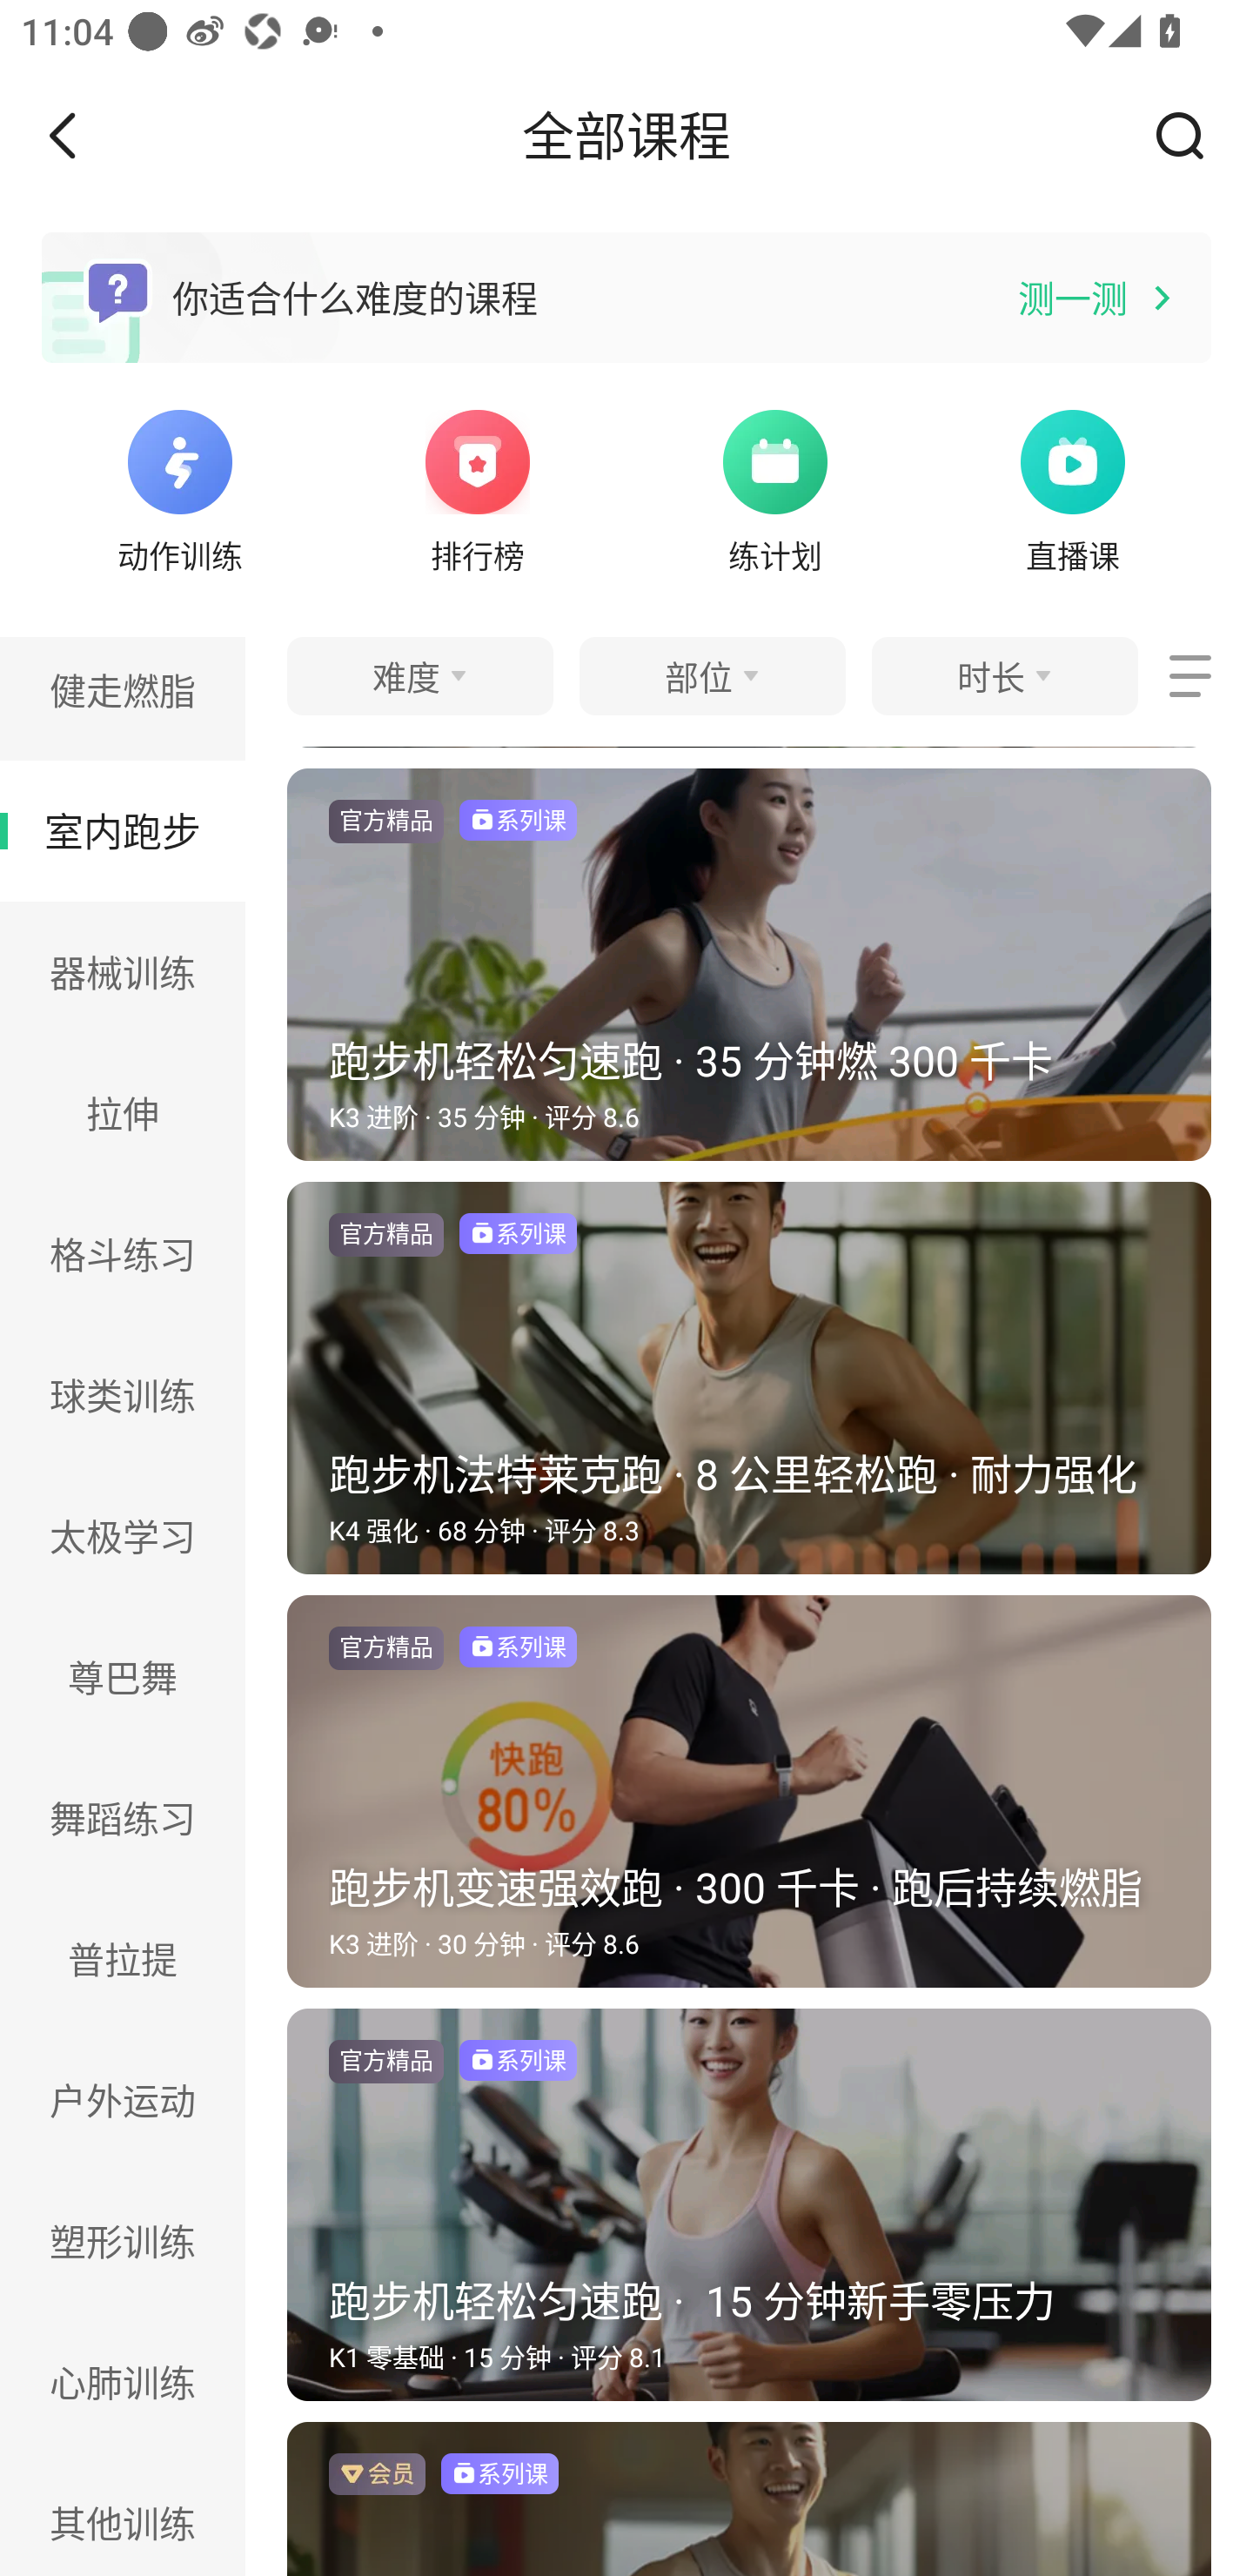 The width and height of the screenshot is (1253, 2576). I want to click on 球类训练, so click(123, 1394).